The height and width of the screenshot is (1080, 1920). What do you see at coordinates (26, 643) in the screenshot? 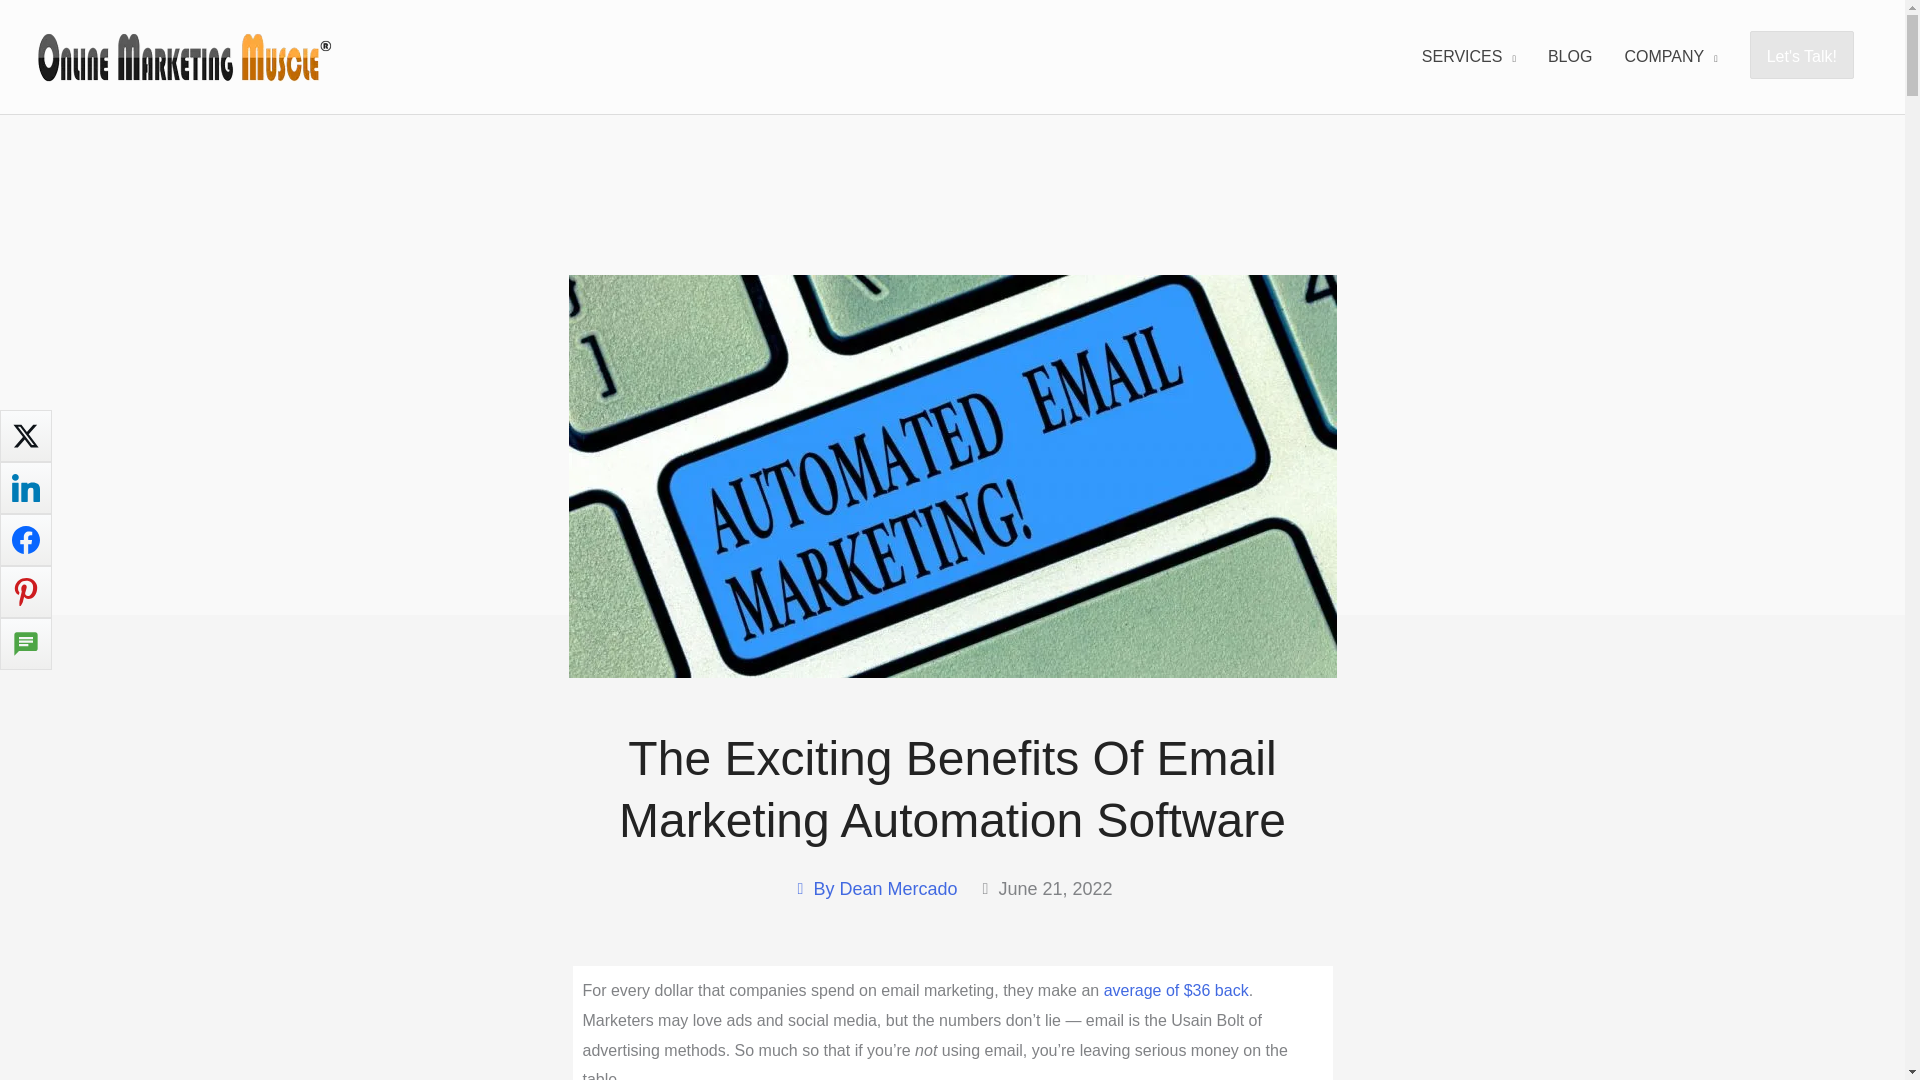
I see `Share on Text via SMS` at bounding box center [26, 643].